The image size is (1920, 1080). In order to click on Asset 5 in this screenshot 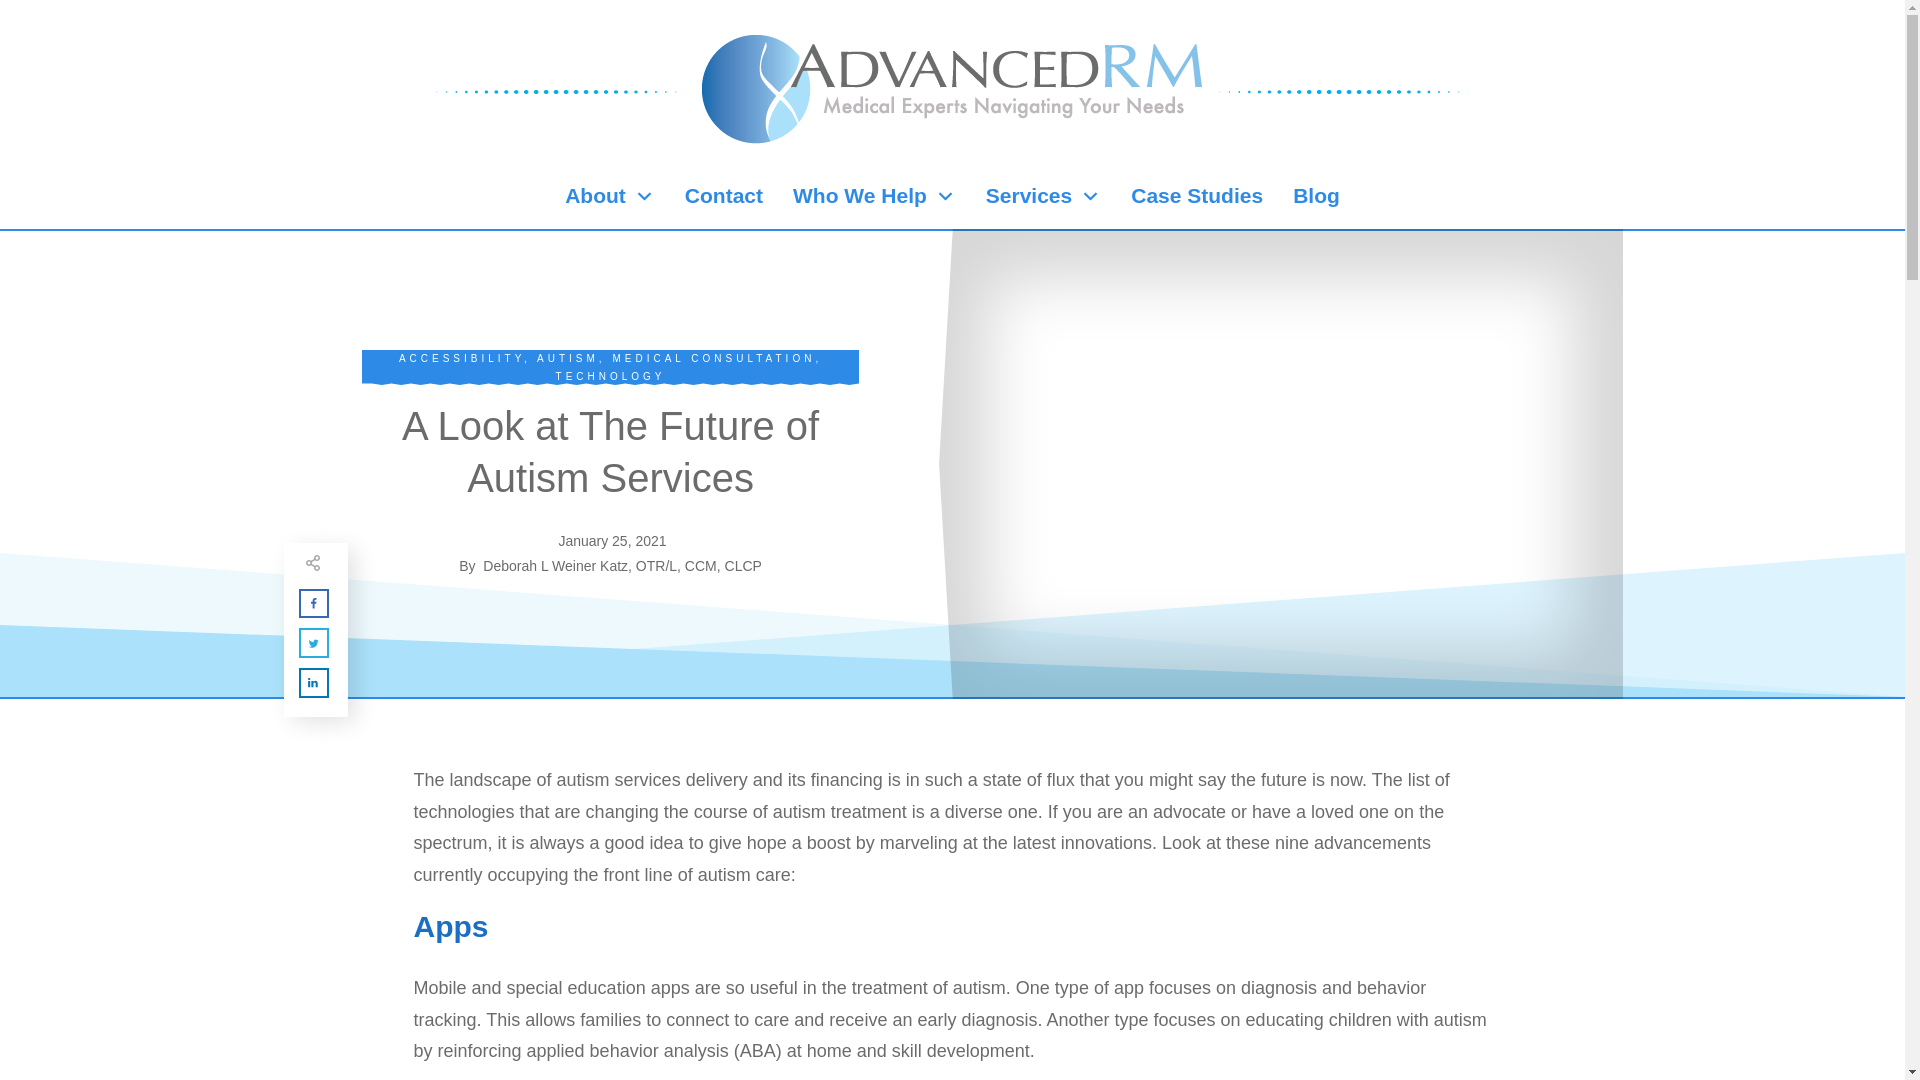, I will do `click(560, 91)`.